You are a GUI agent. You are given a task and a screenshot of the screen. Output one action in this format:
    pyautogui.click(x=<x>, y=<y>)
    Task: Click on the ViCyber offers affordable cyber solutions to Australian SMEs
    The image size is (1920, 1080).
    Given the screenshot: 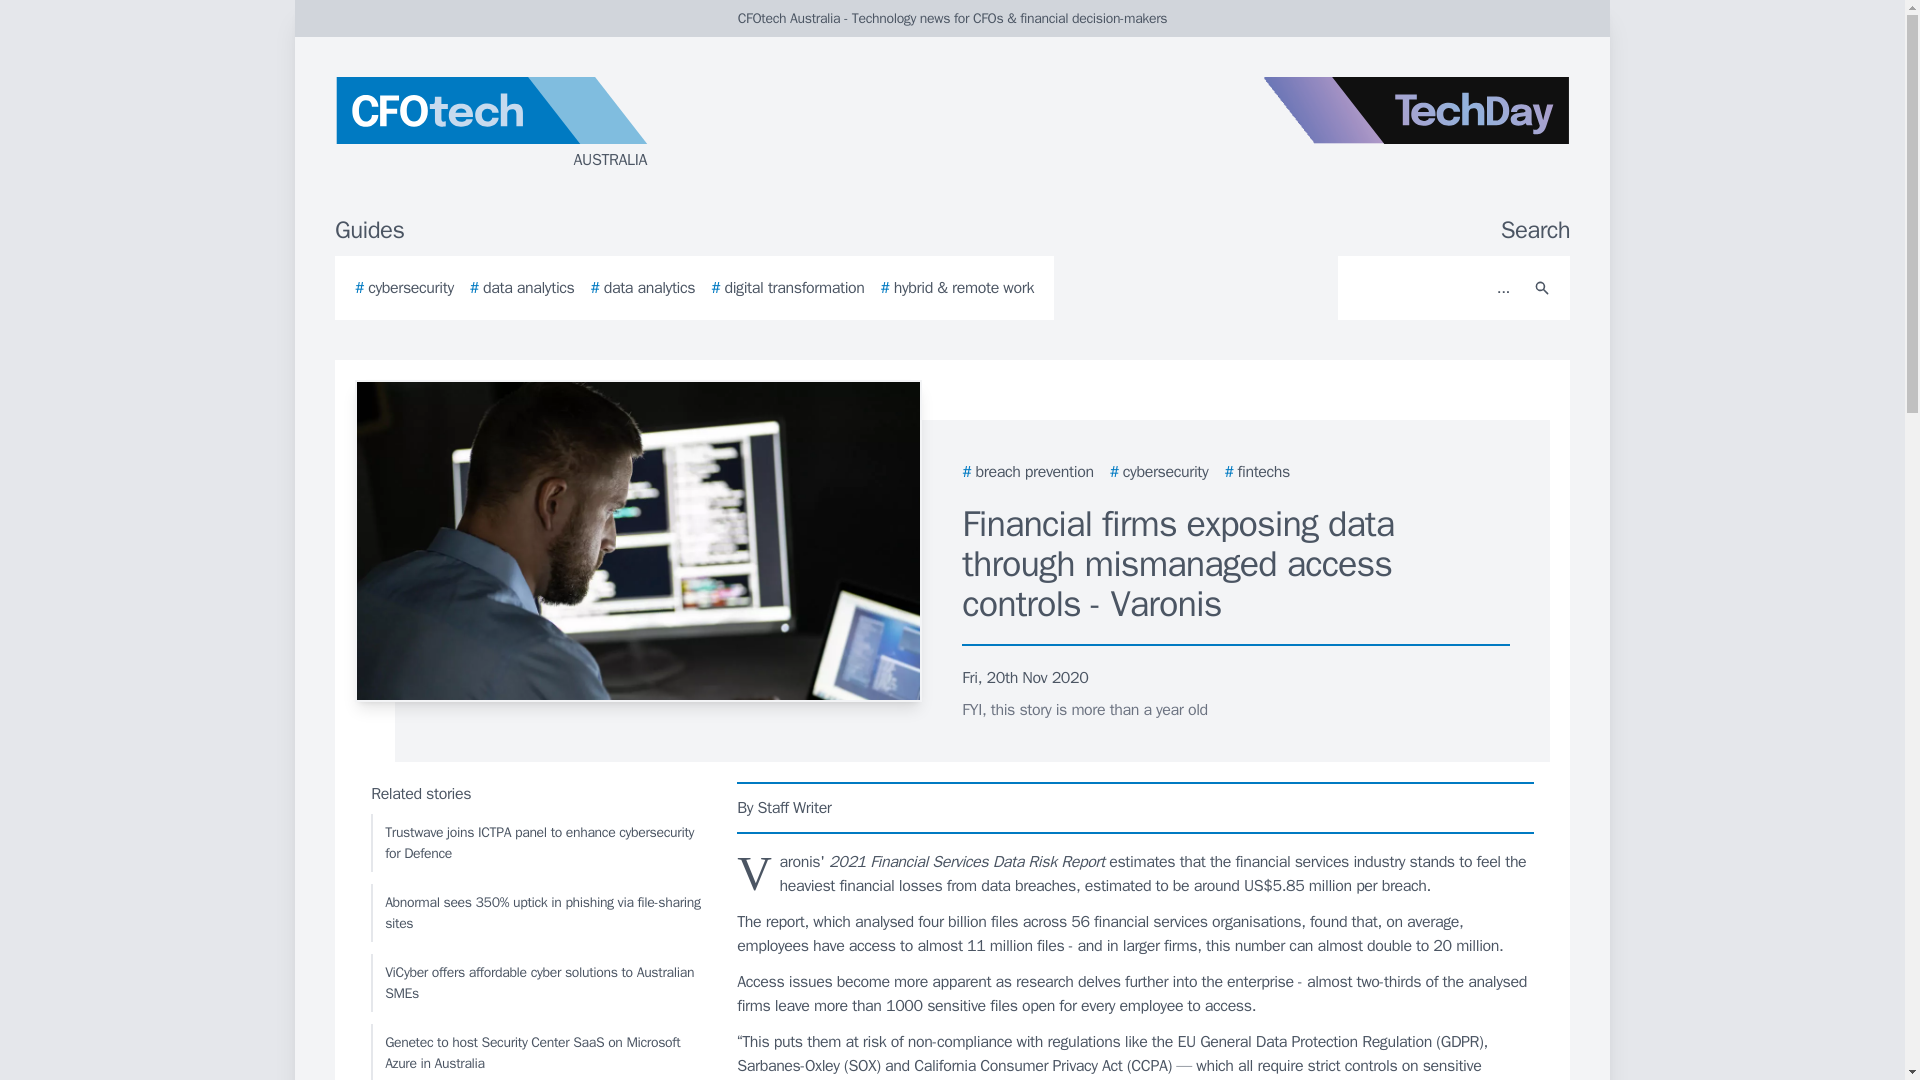 What is the action you would take?
    pyautogui.click(x=535, y=982)
    